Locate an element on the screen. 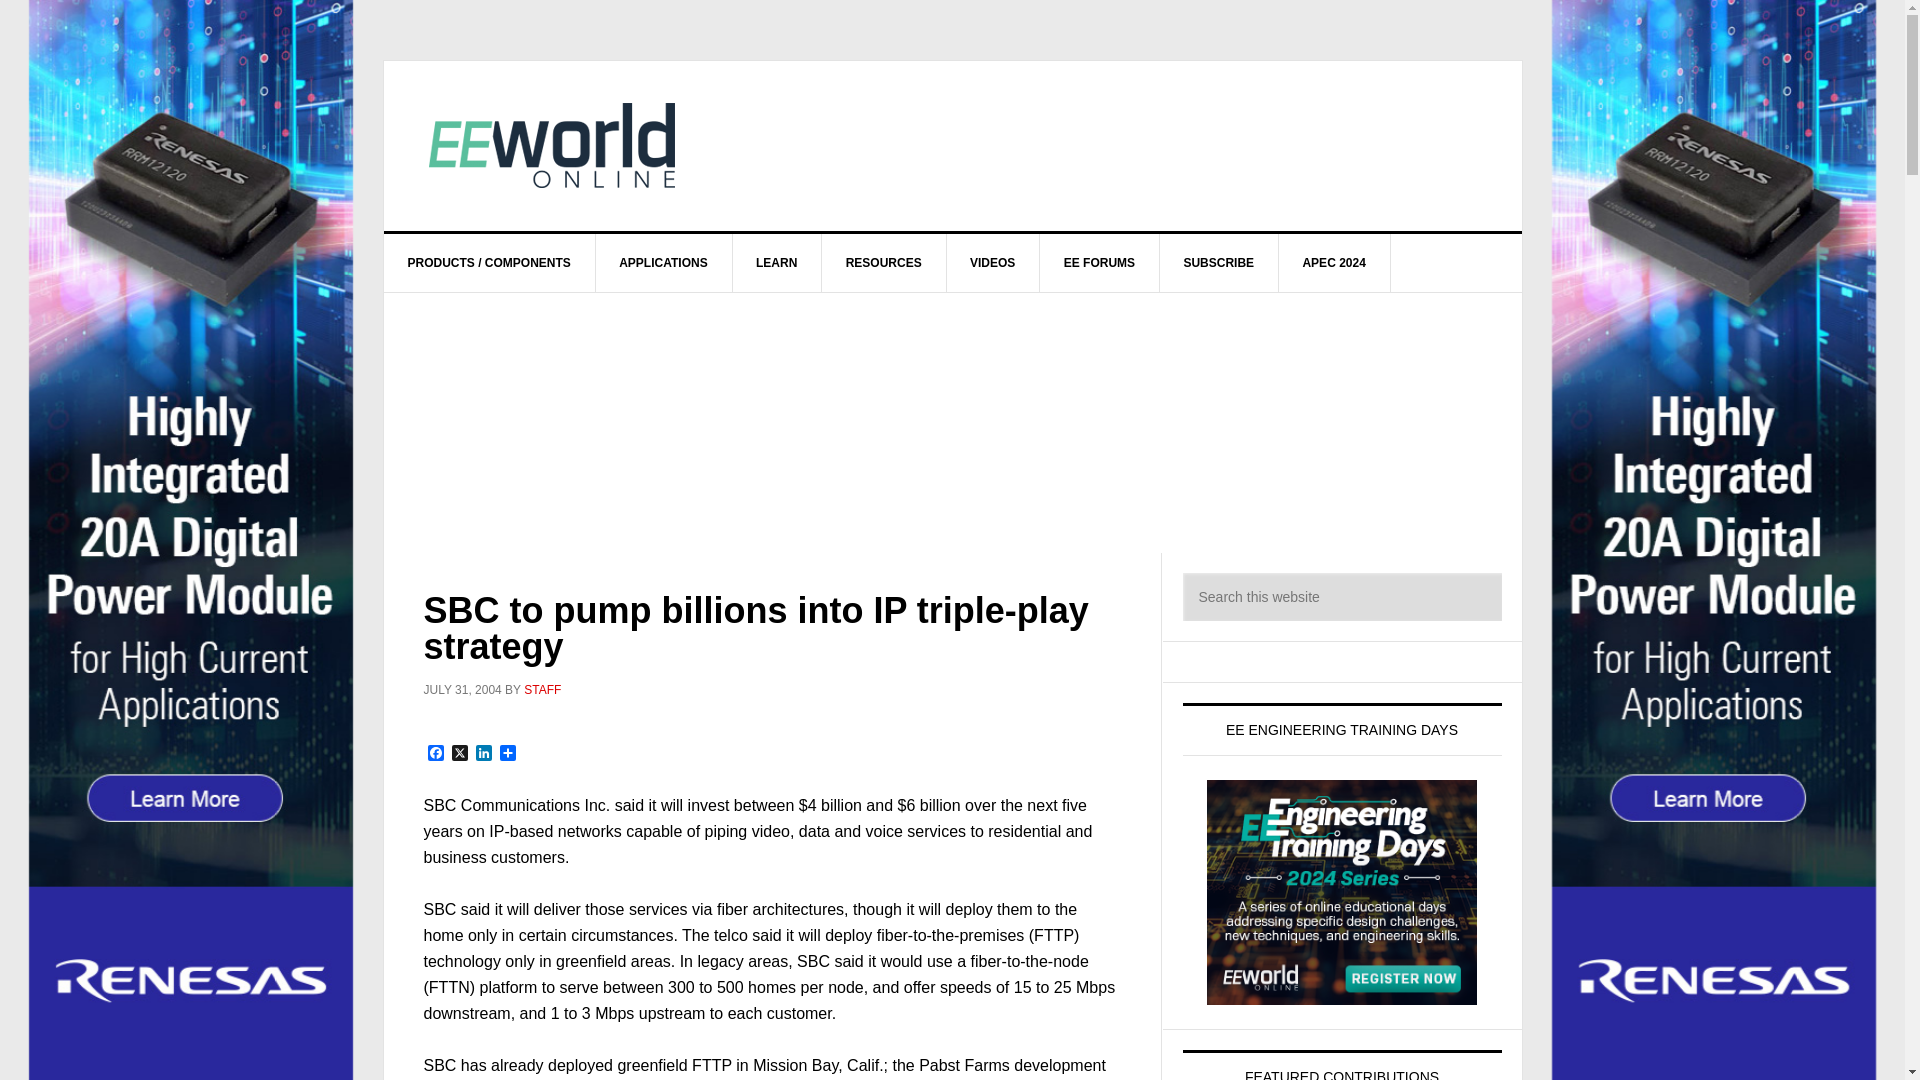  APPLICATIONS is located at coordinates (663, 262).